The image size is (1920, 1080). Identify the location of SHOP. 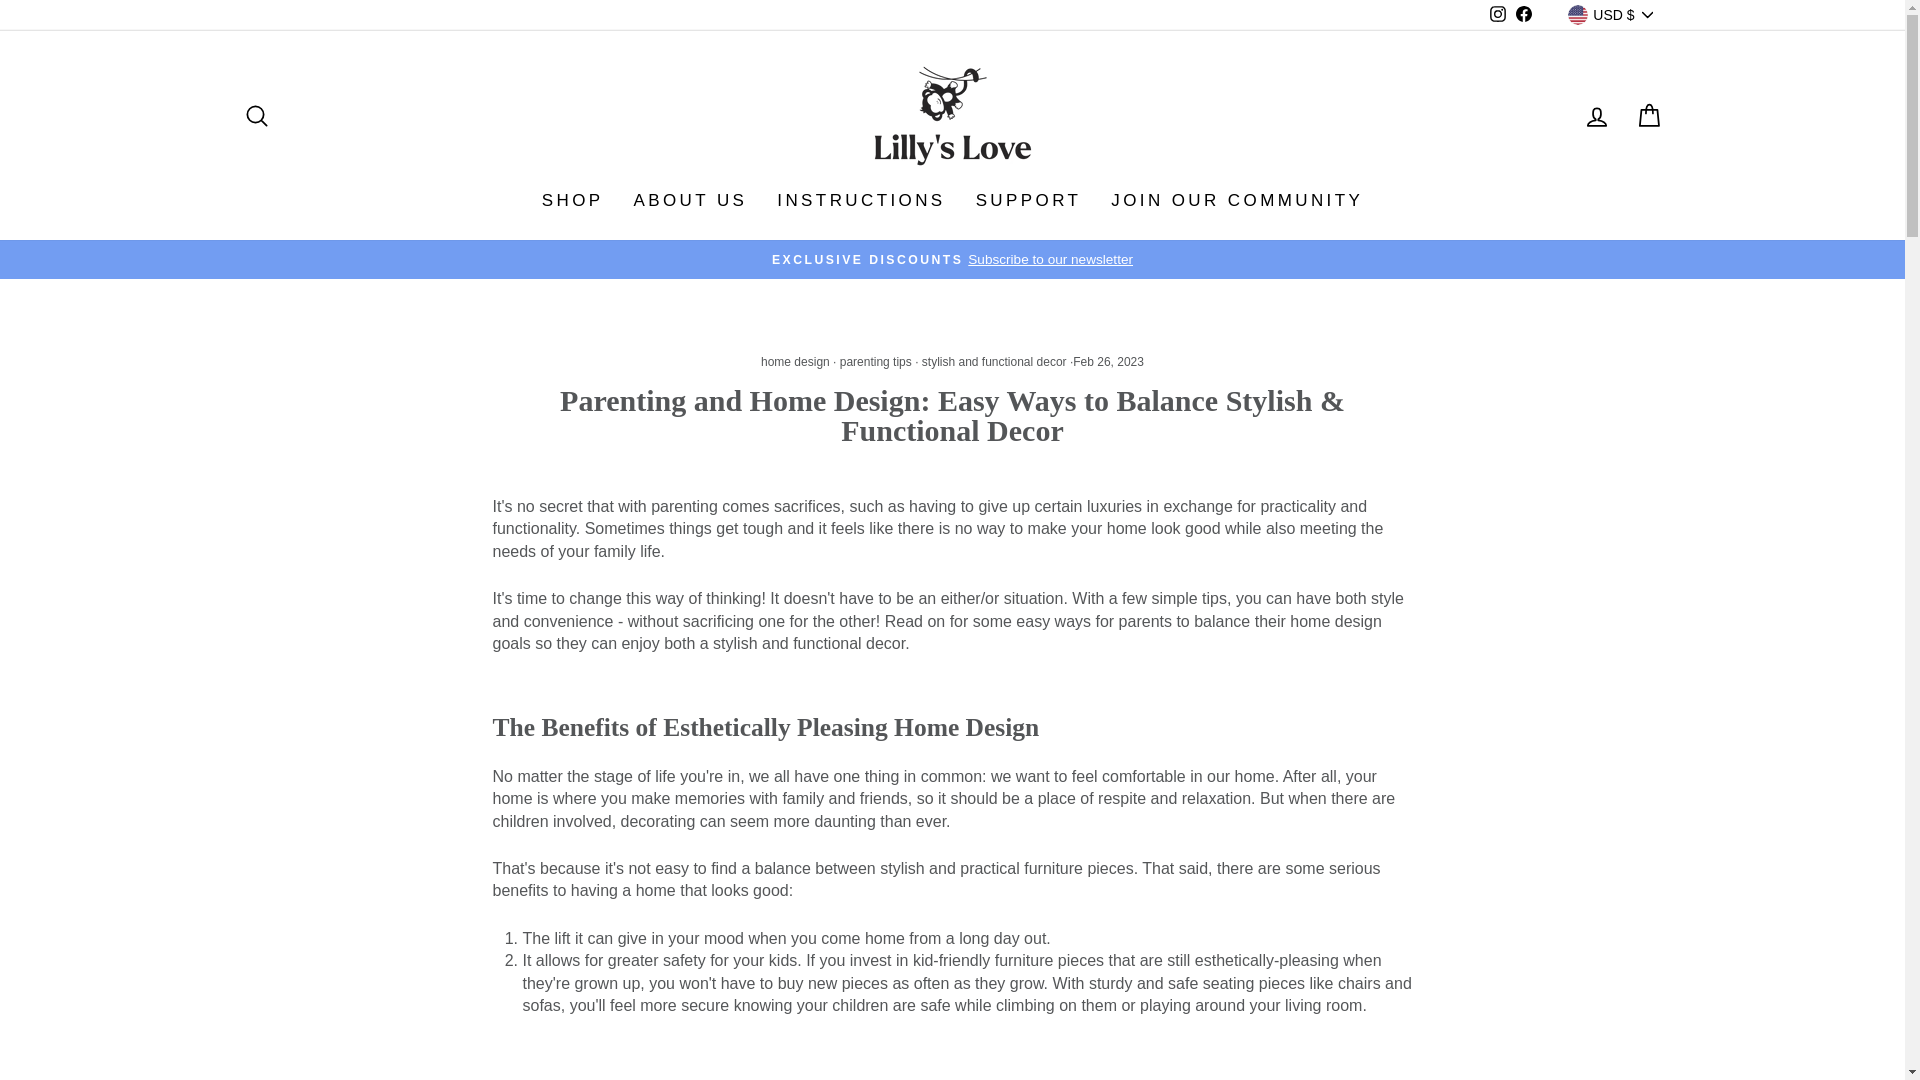
(572, 200).